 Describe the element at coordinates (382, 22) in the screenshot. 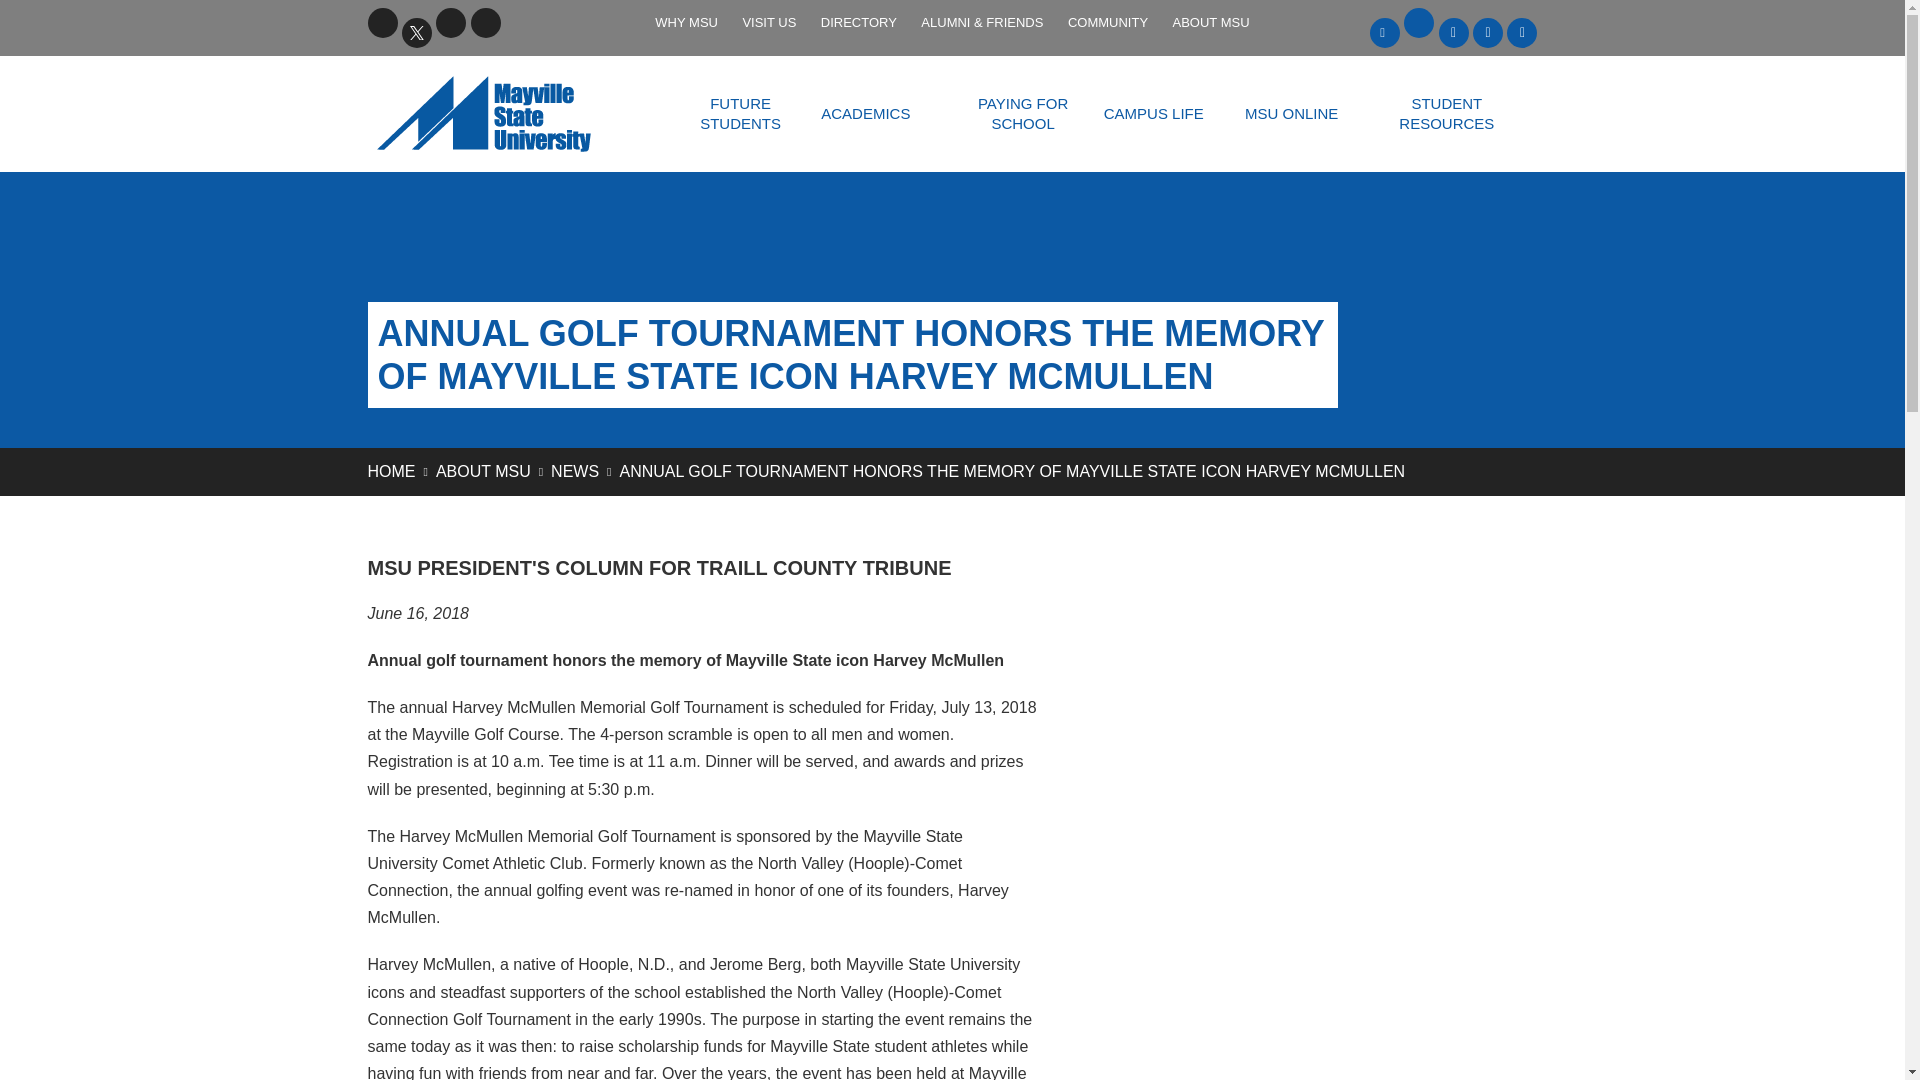

I see `Facebook` at that location.